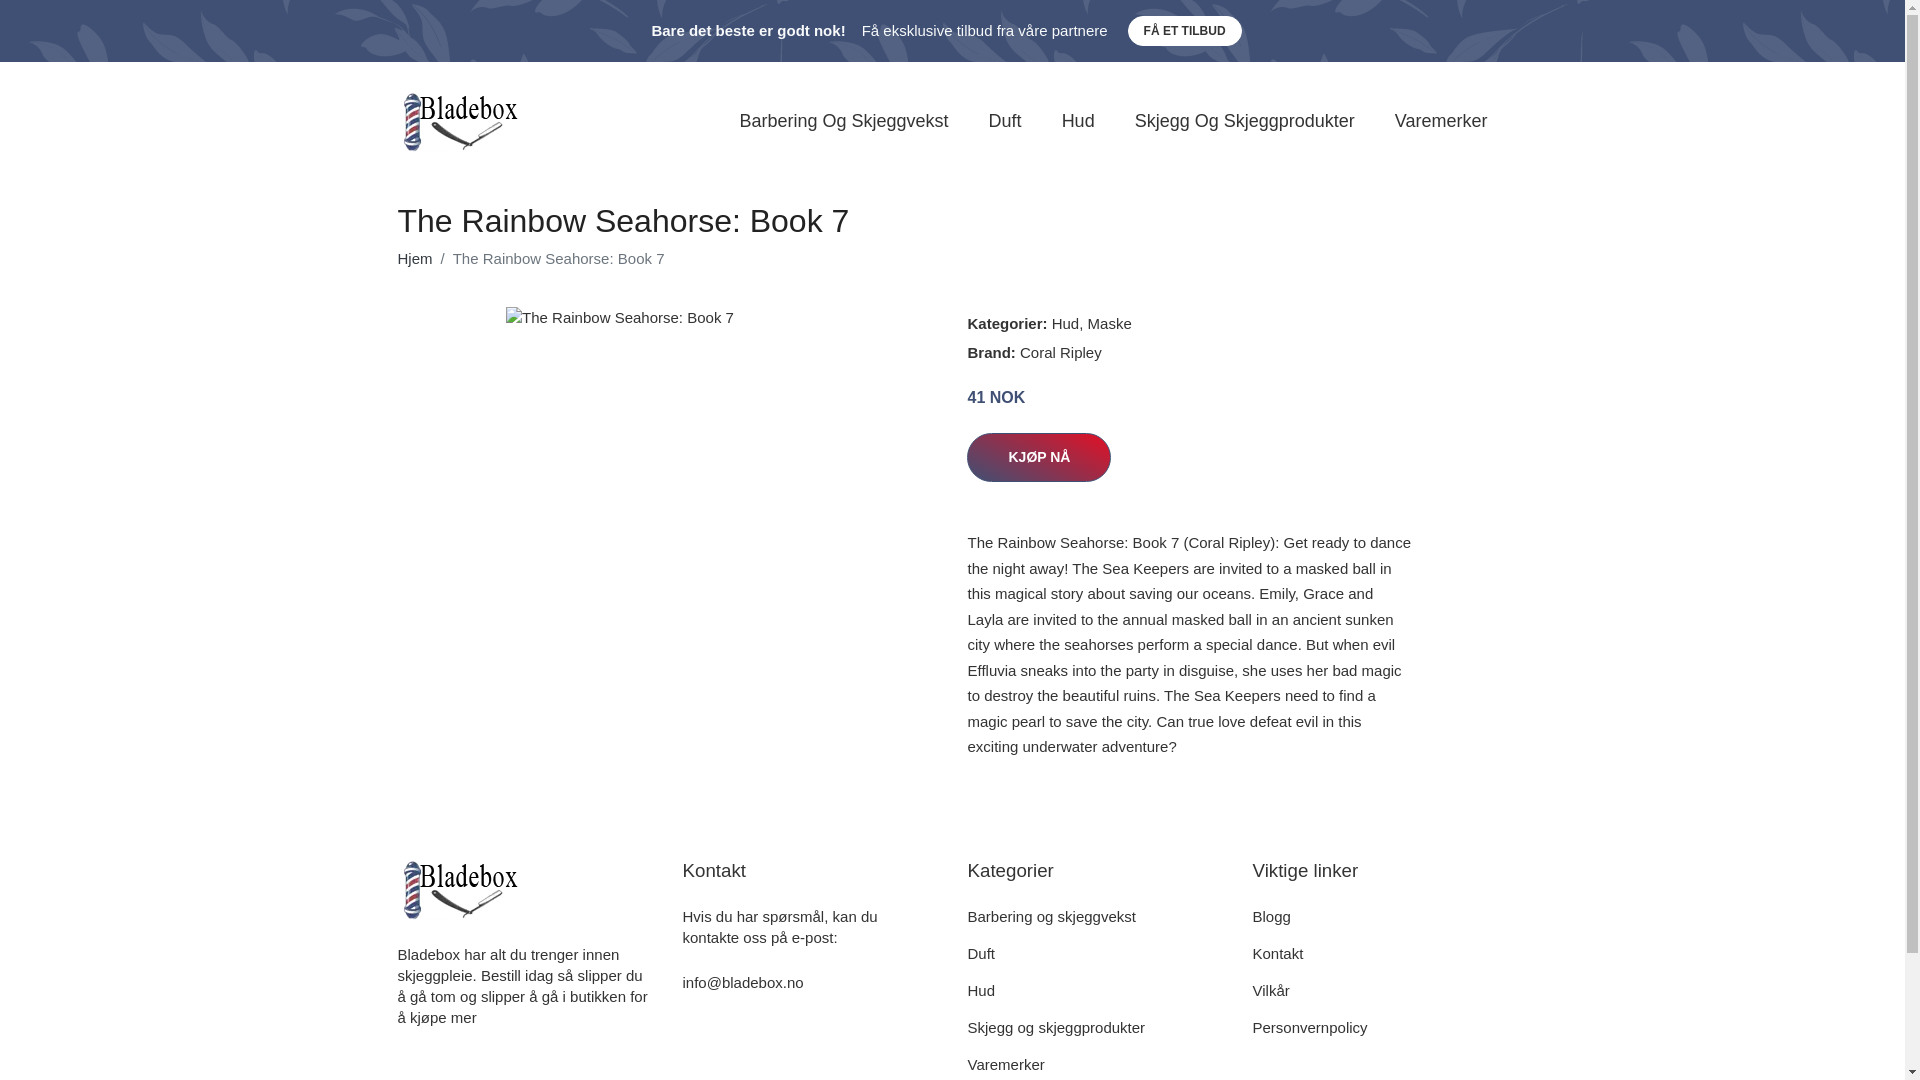  Describe the element at coordinates (1440, 121) in the screenshot. I see `Varemerker` at that location.